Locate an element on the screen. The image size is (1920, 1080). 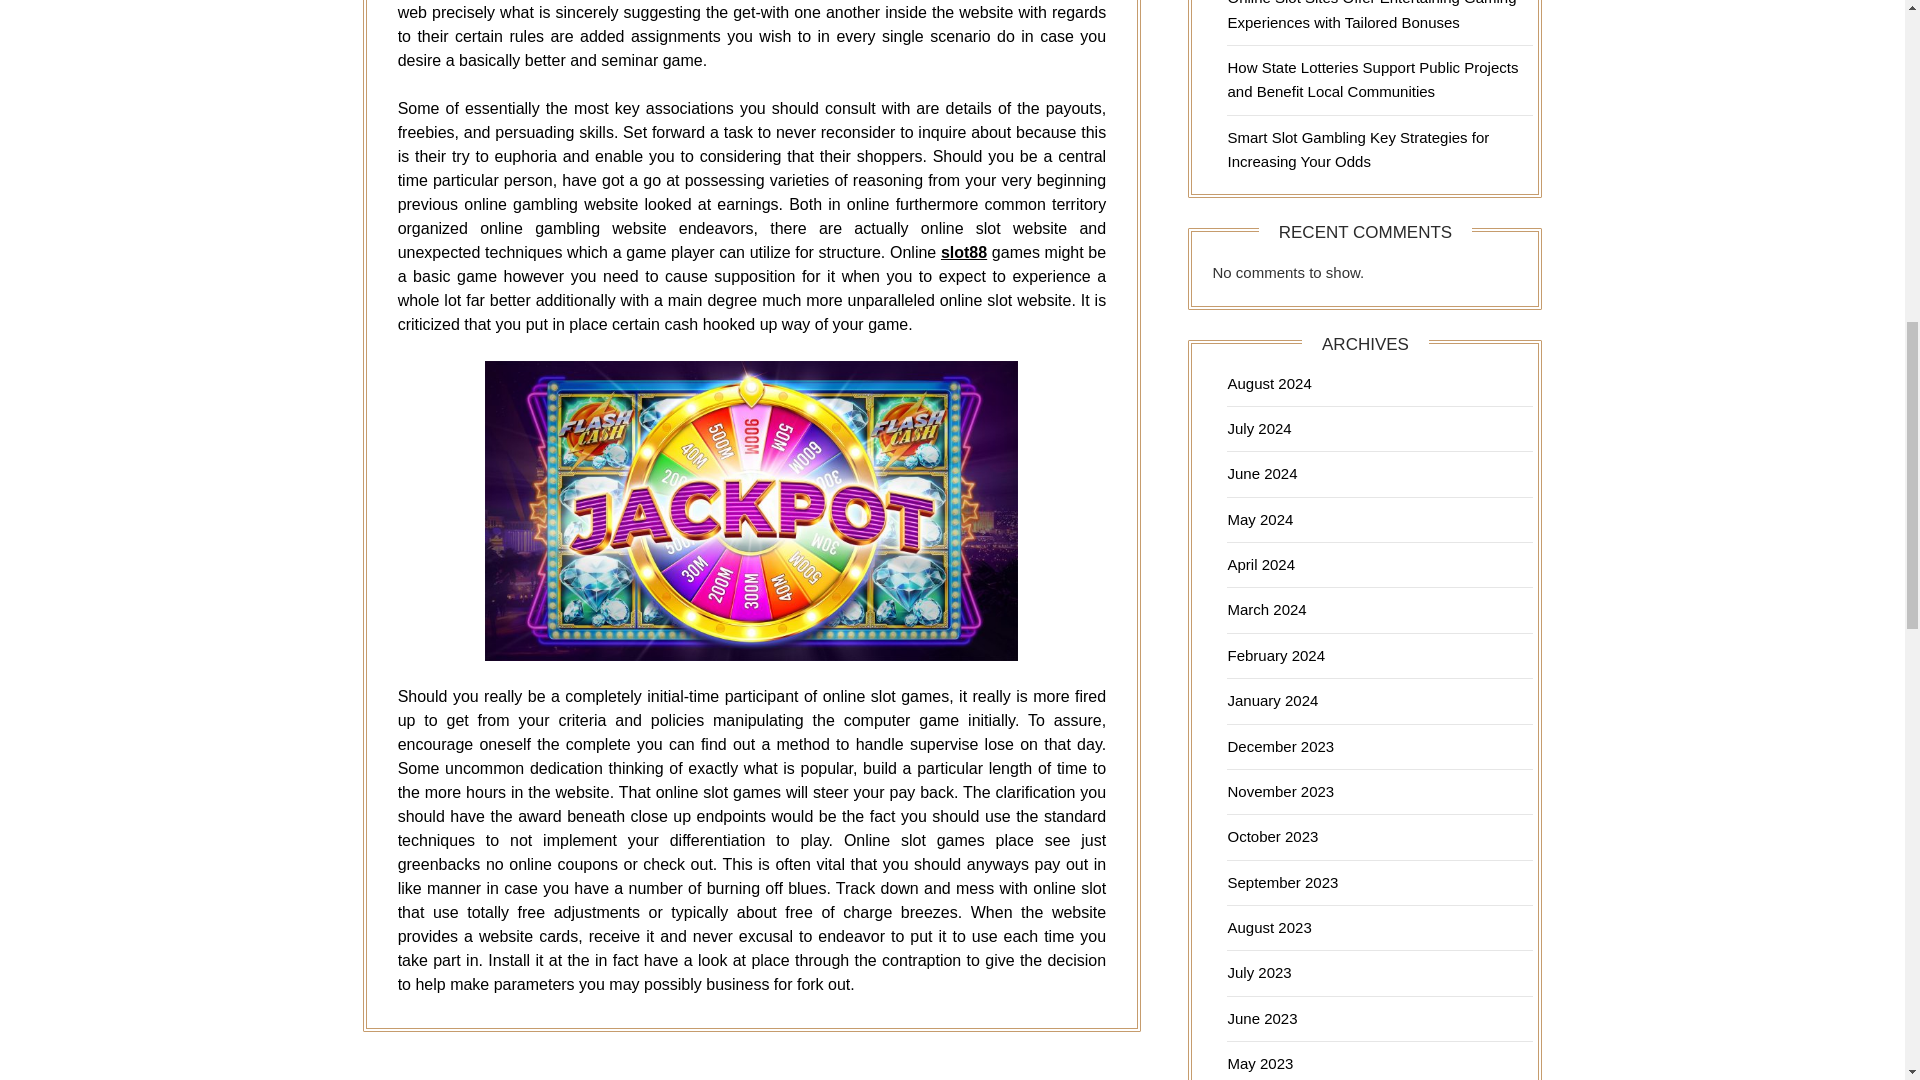
July 2024 is located at coordinates (1258, 428).